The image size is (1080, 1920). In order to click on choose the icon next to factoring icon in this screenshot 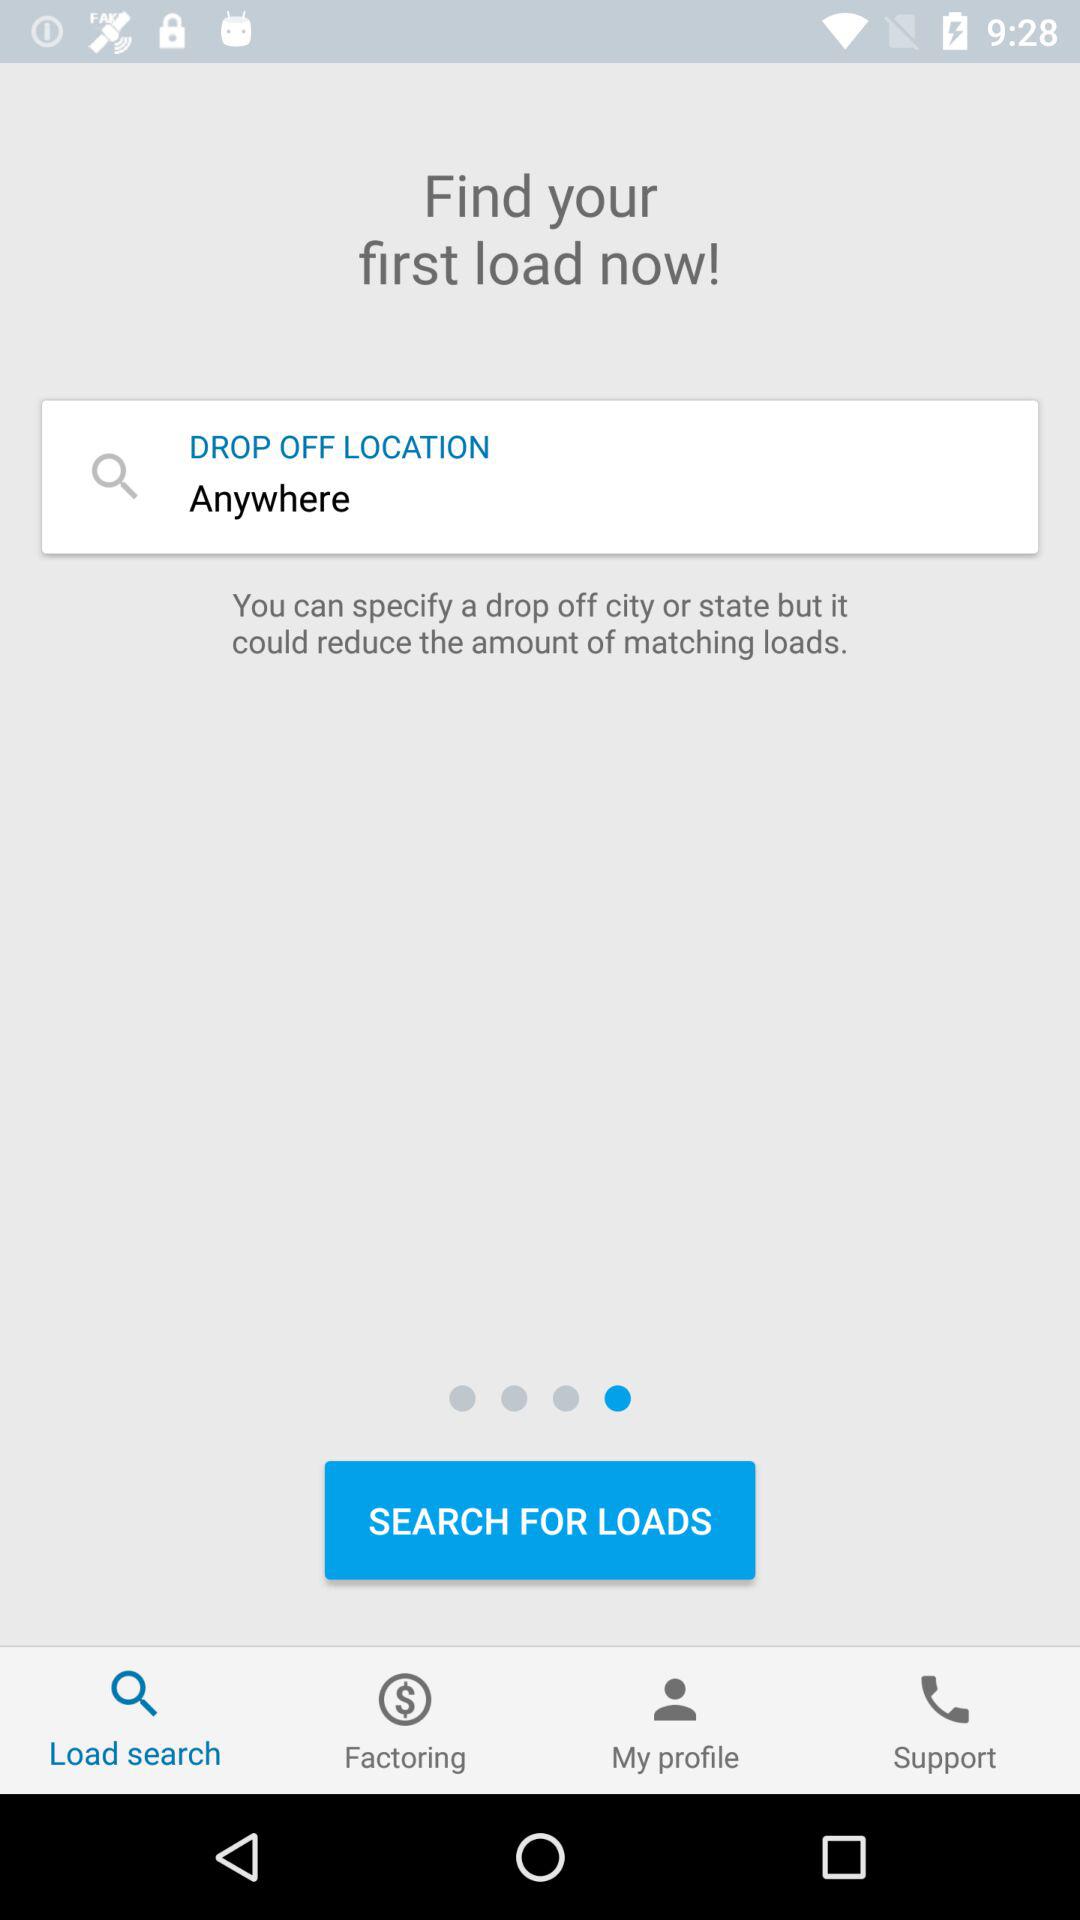, I will do `click(135, 1720)`.